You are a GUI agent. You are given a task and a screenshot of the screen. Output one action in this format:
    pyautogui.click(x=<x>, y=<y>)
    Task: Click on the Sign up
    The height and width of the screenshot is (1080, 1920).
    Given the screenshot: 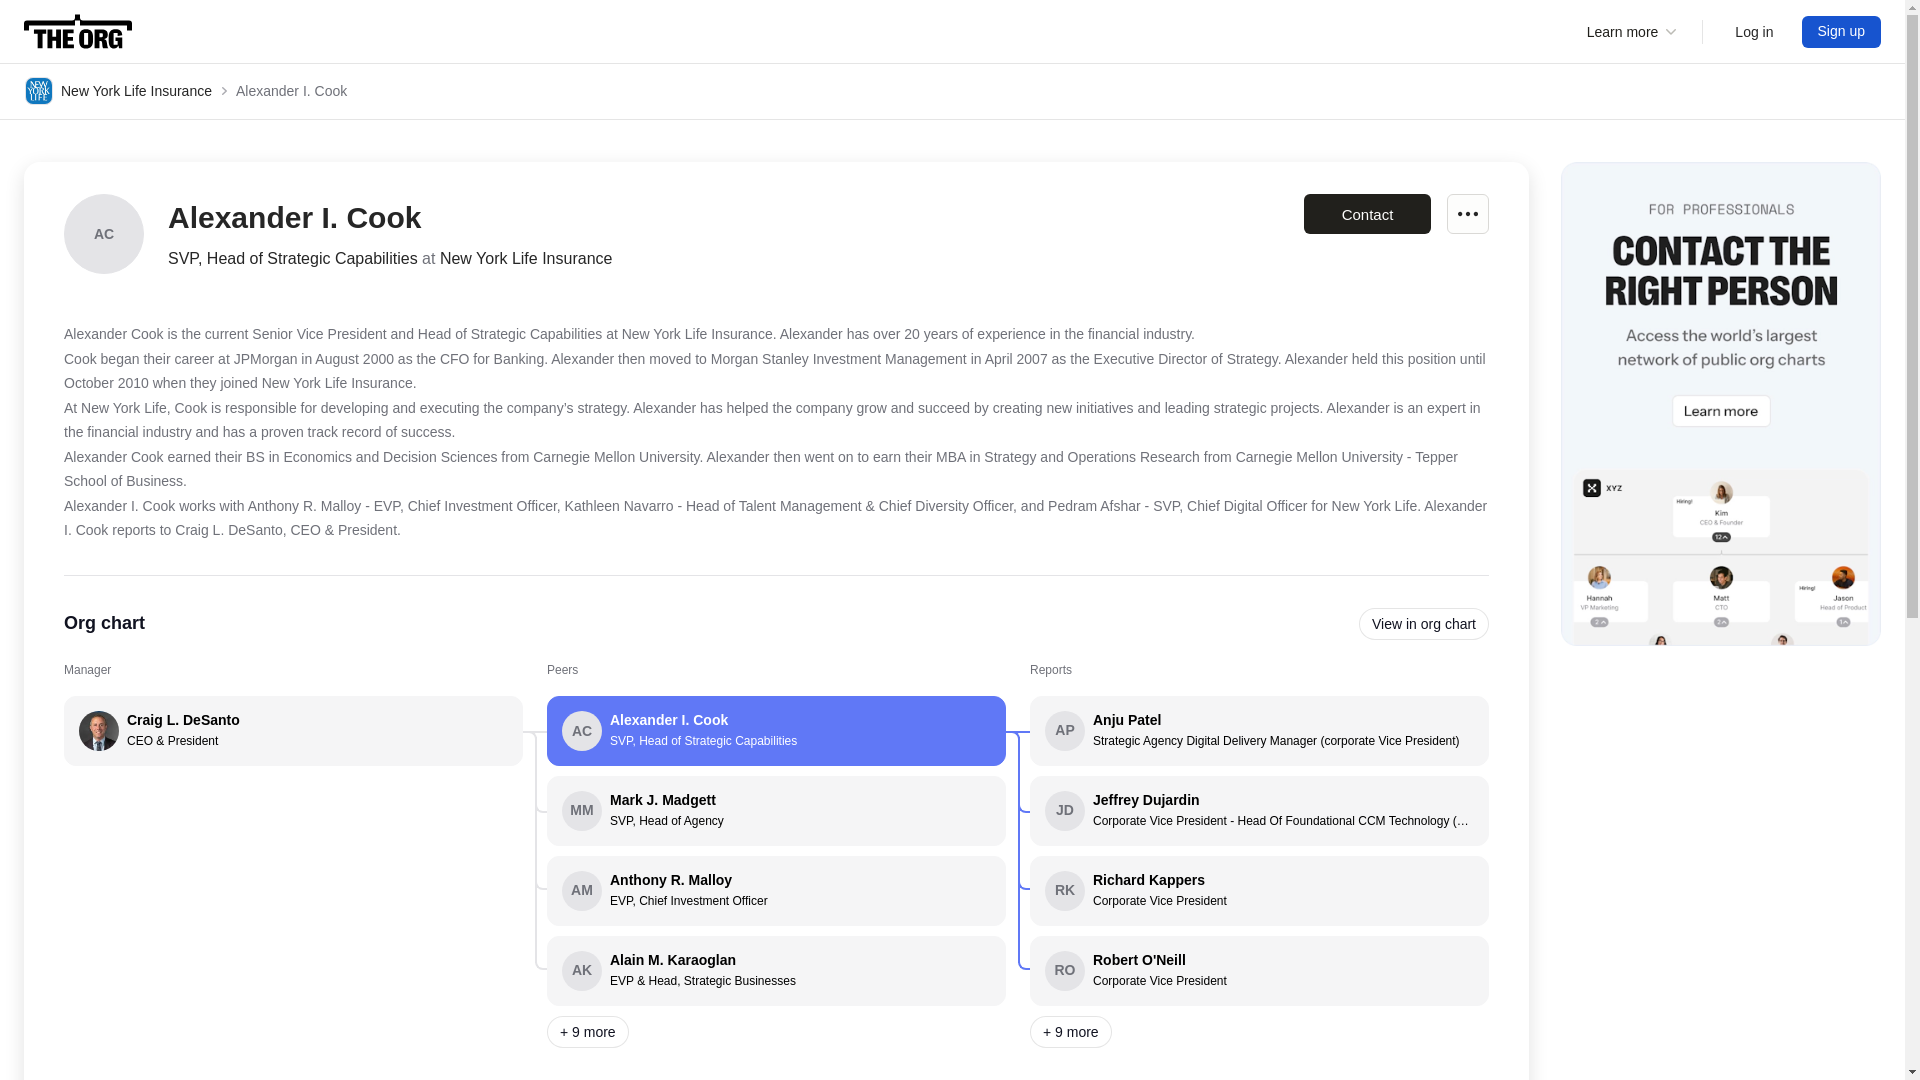 What is the action you would take?
    pyautogui.click(x=1842, y=32)
    